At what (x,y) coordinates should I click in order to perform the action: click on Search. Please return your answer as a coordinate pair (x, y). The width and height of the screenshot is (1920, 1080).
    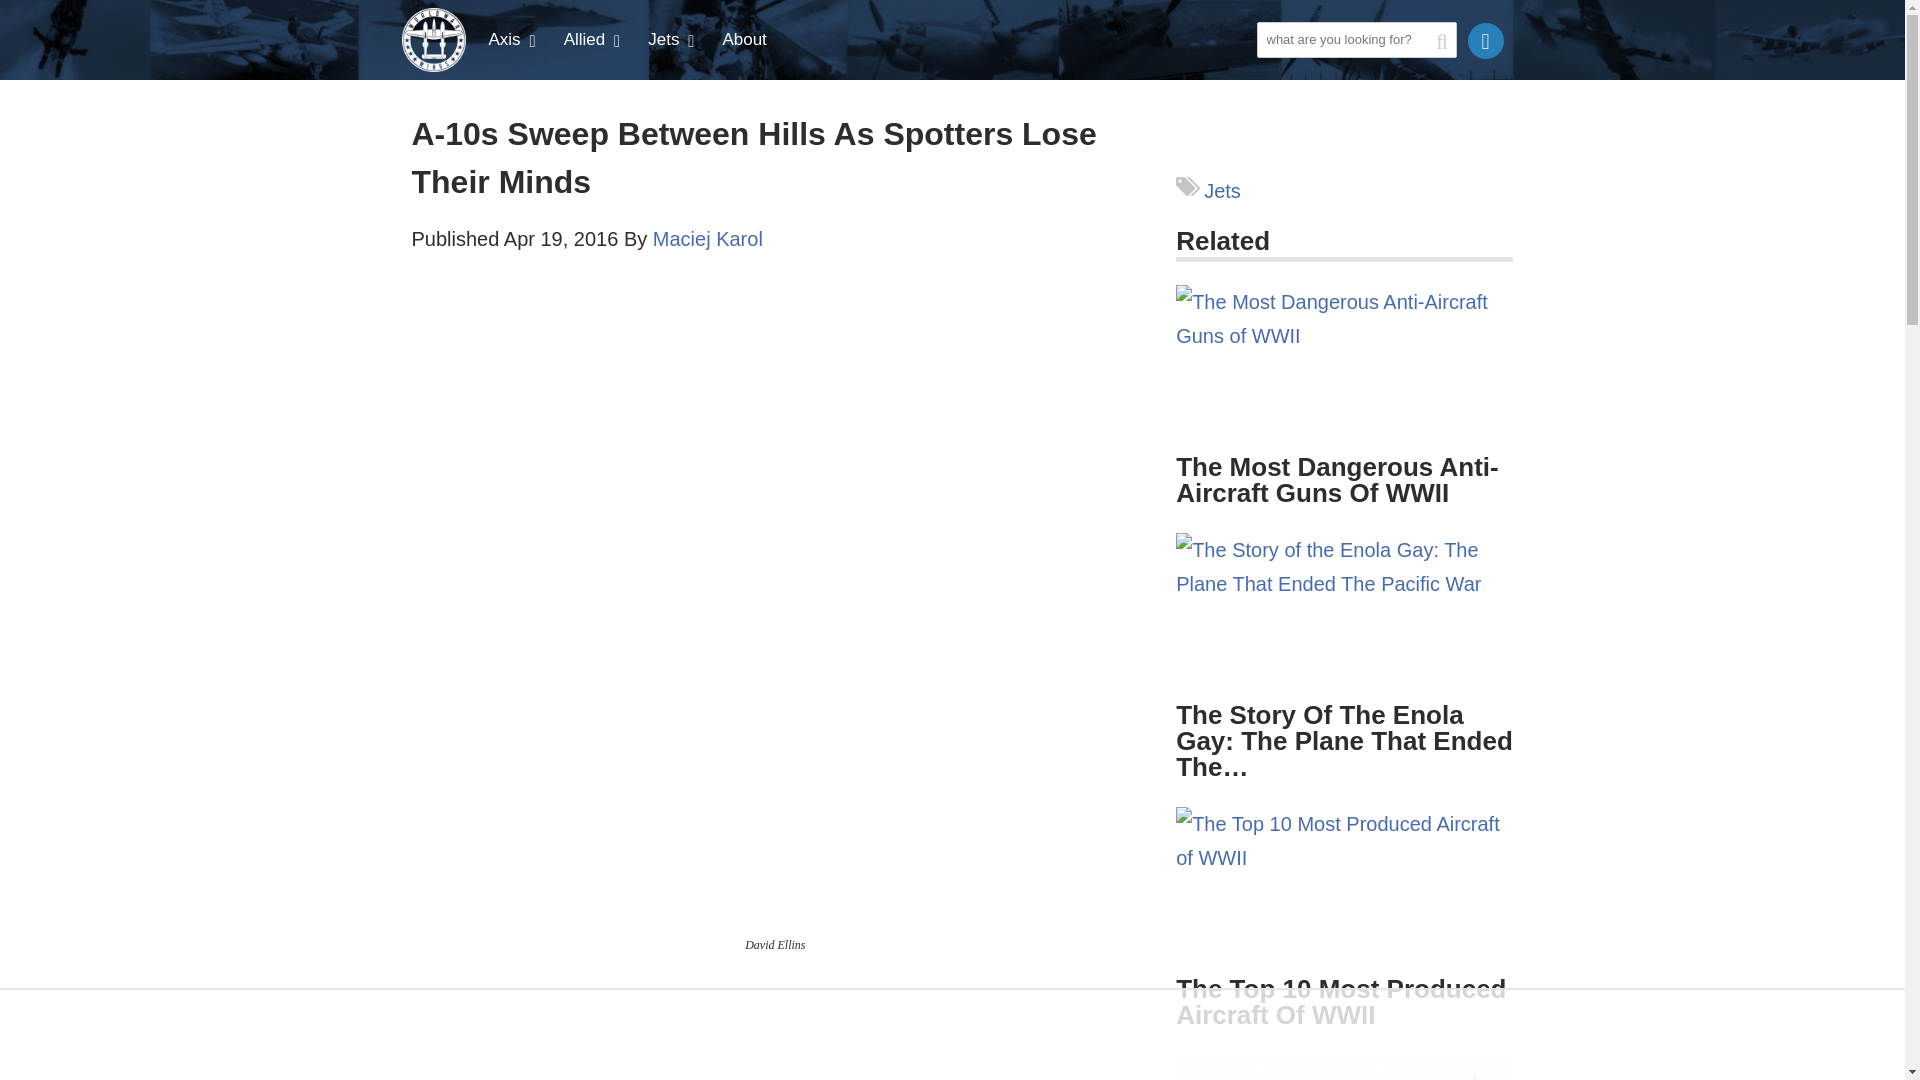
    Looking at the image, I should click on (1276, 74).